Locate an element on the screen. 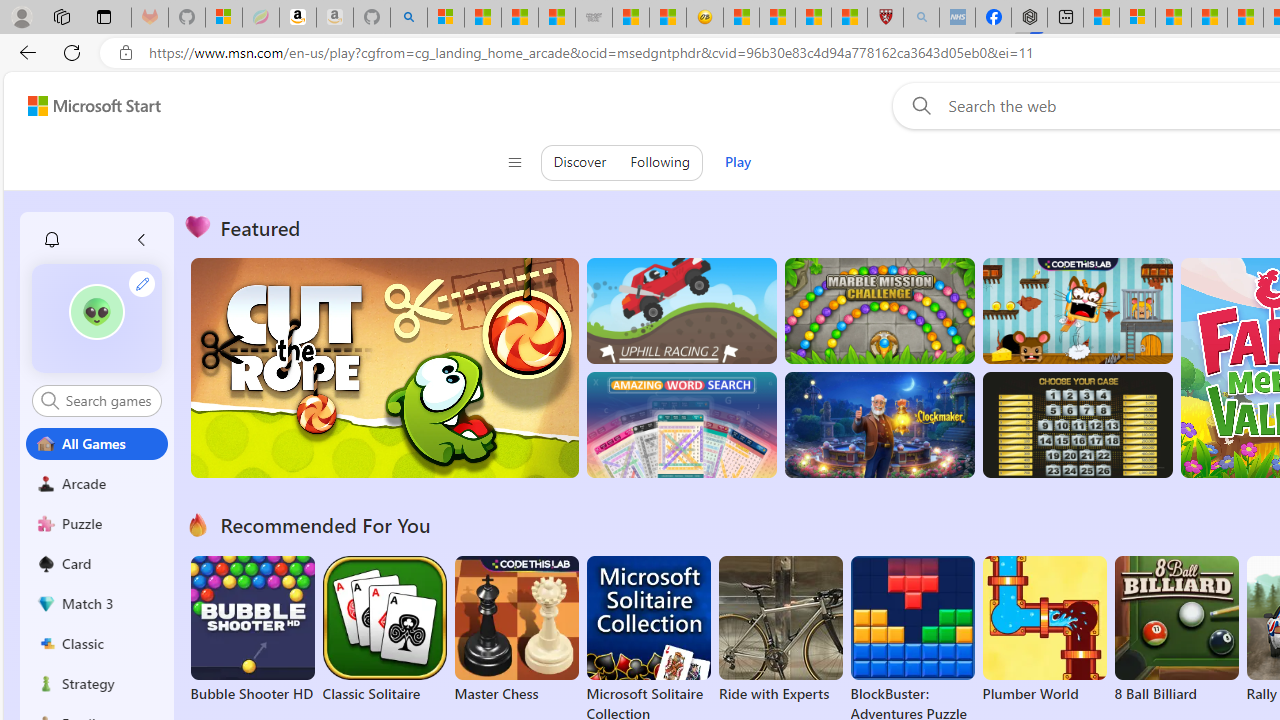  Skip to content is located at coordinates (86, 106).